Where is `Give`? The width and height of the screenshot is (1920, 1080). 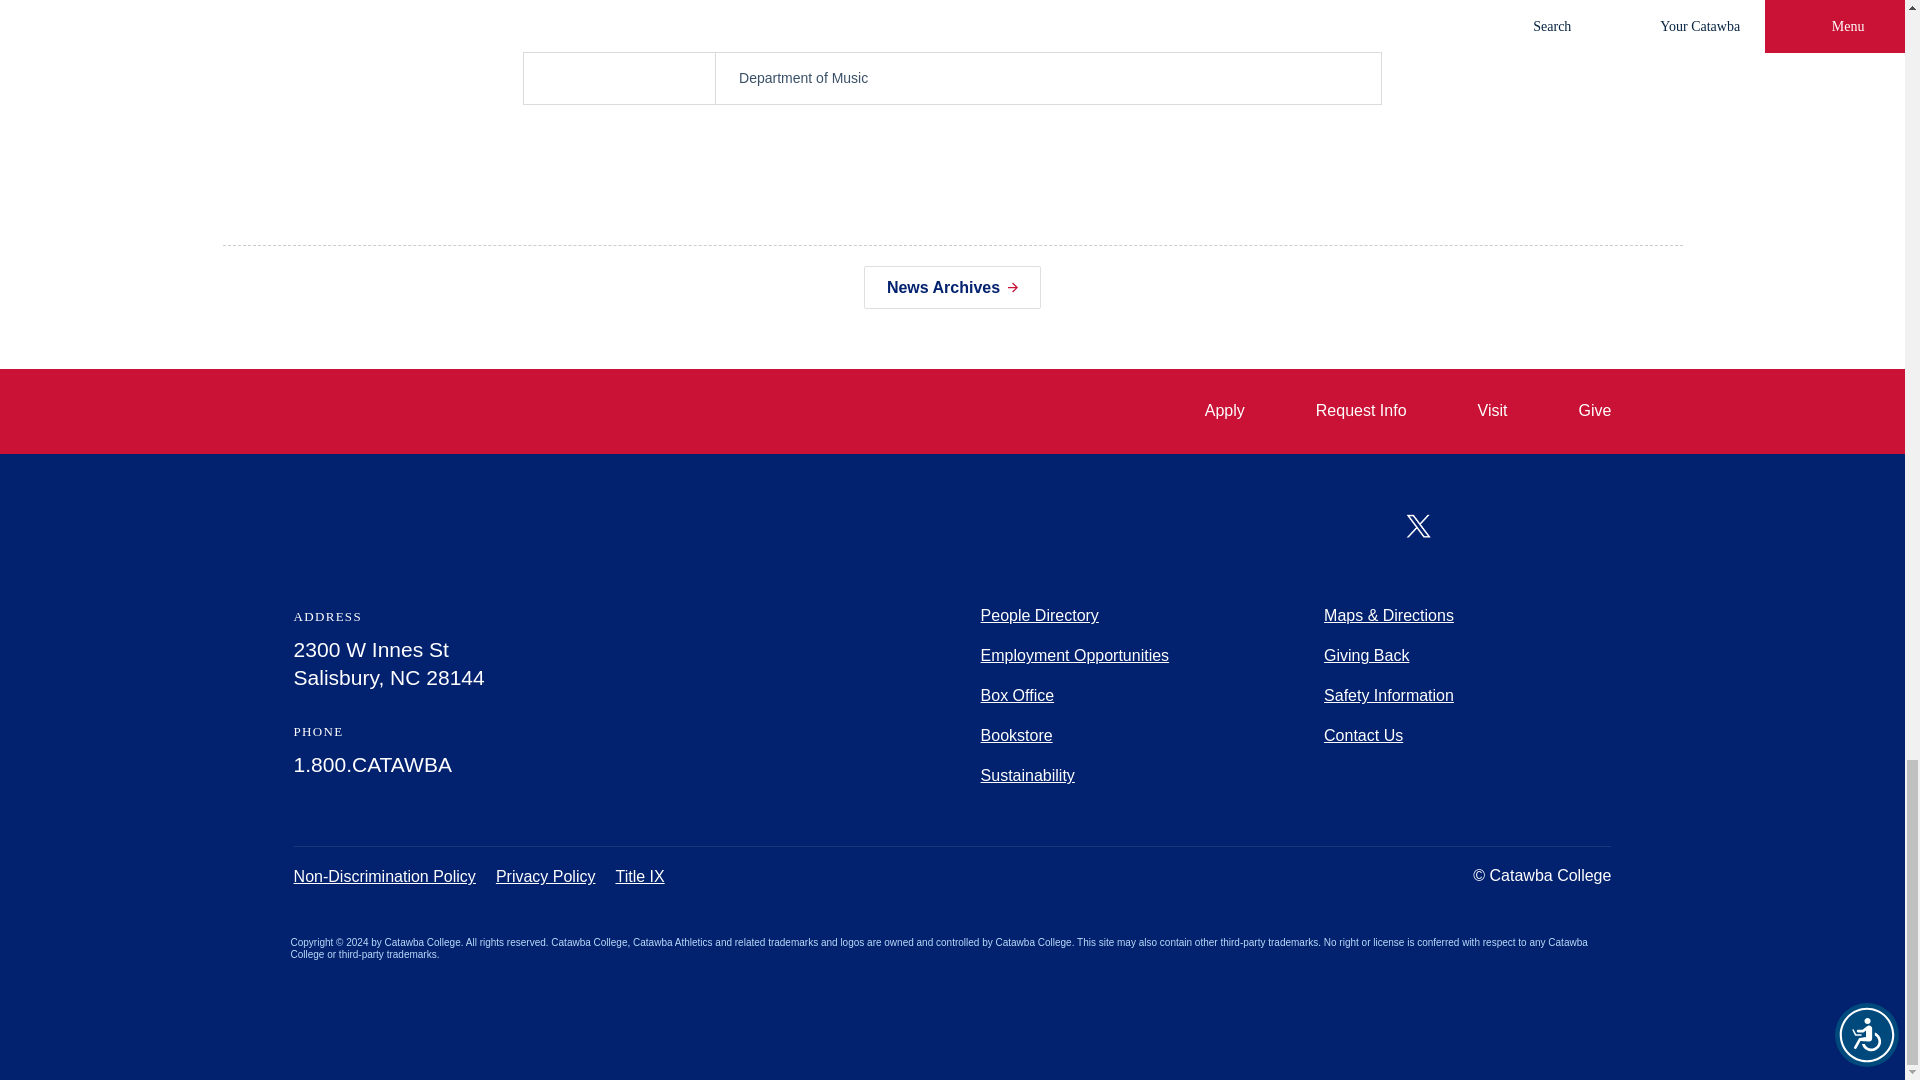
Give is located at coordinates (1578, 412).